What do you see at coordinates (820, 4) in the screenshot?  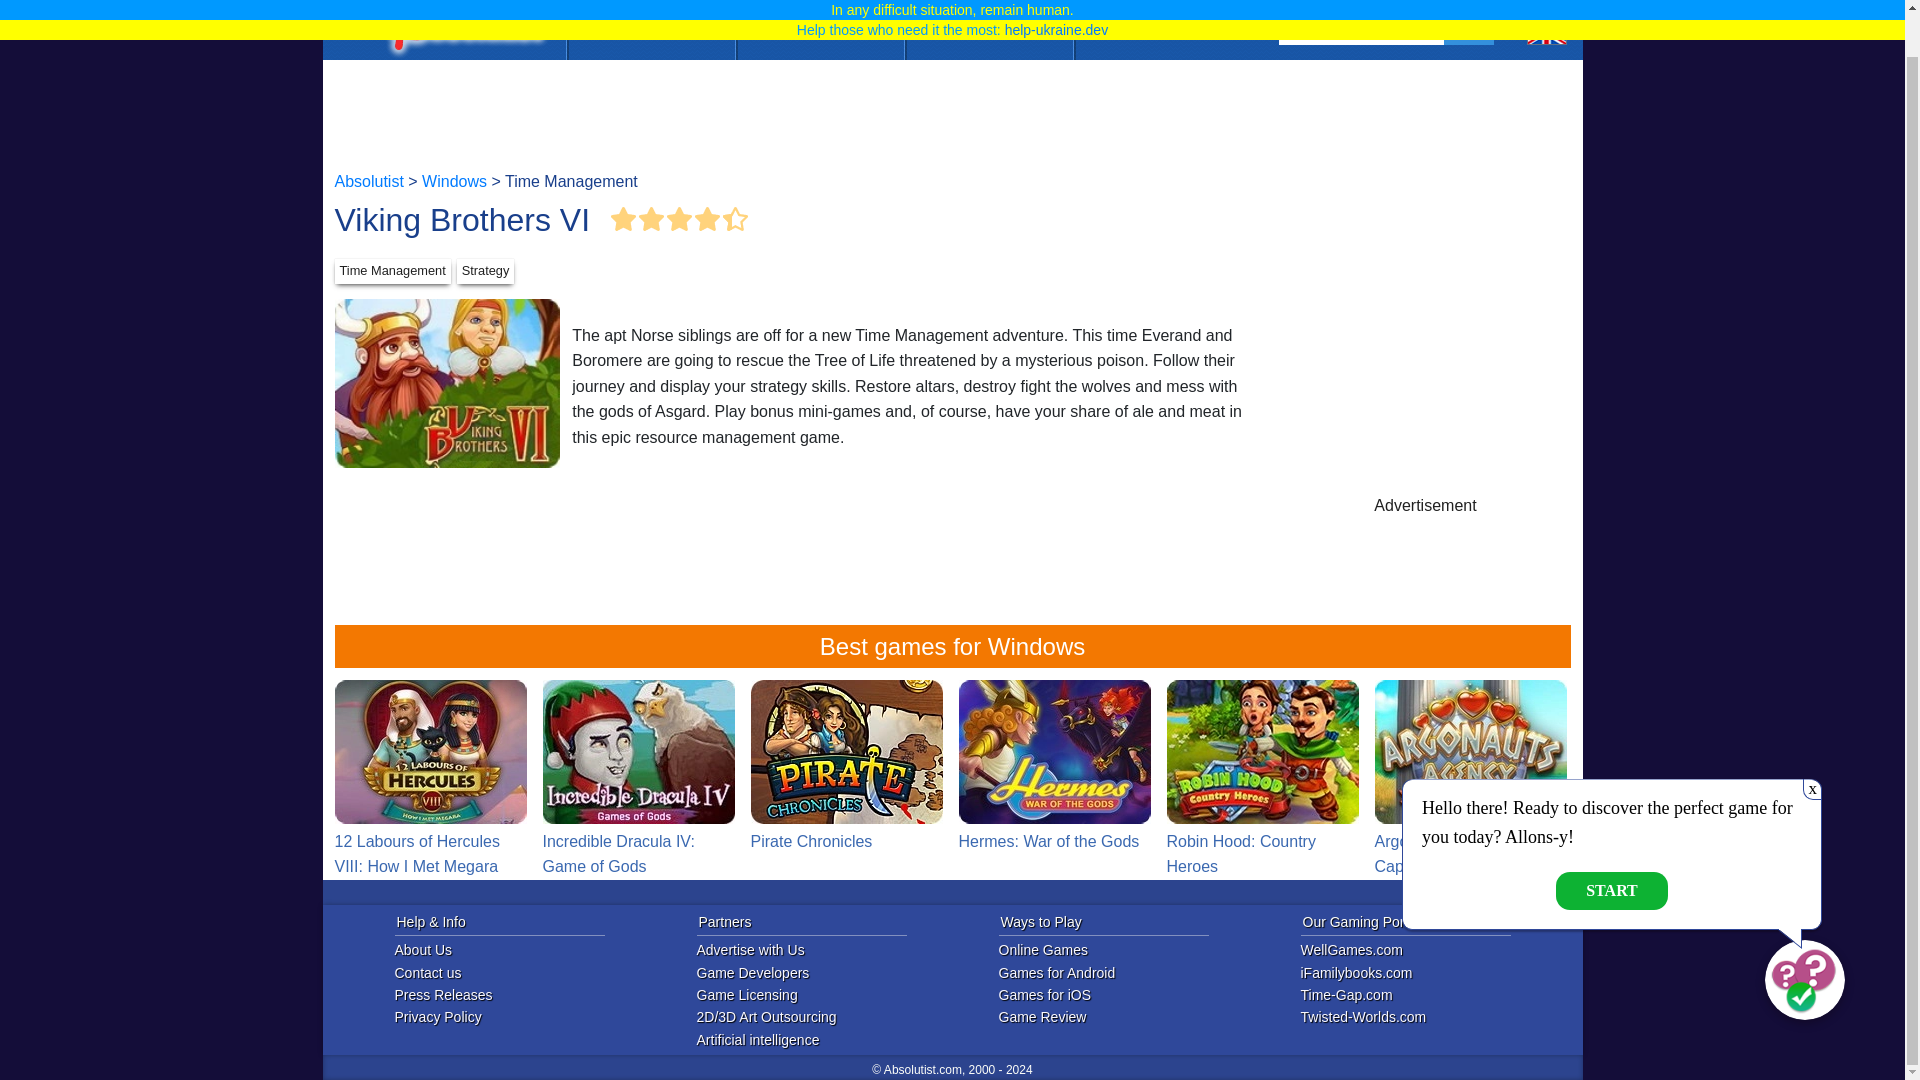 I see `iOS` at bounding box center [820, 4].